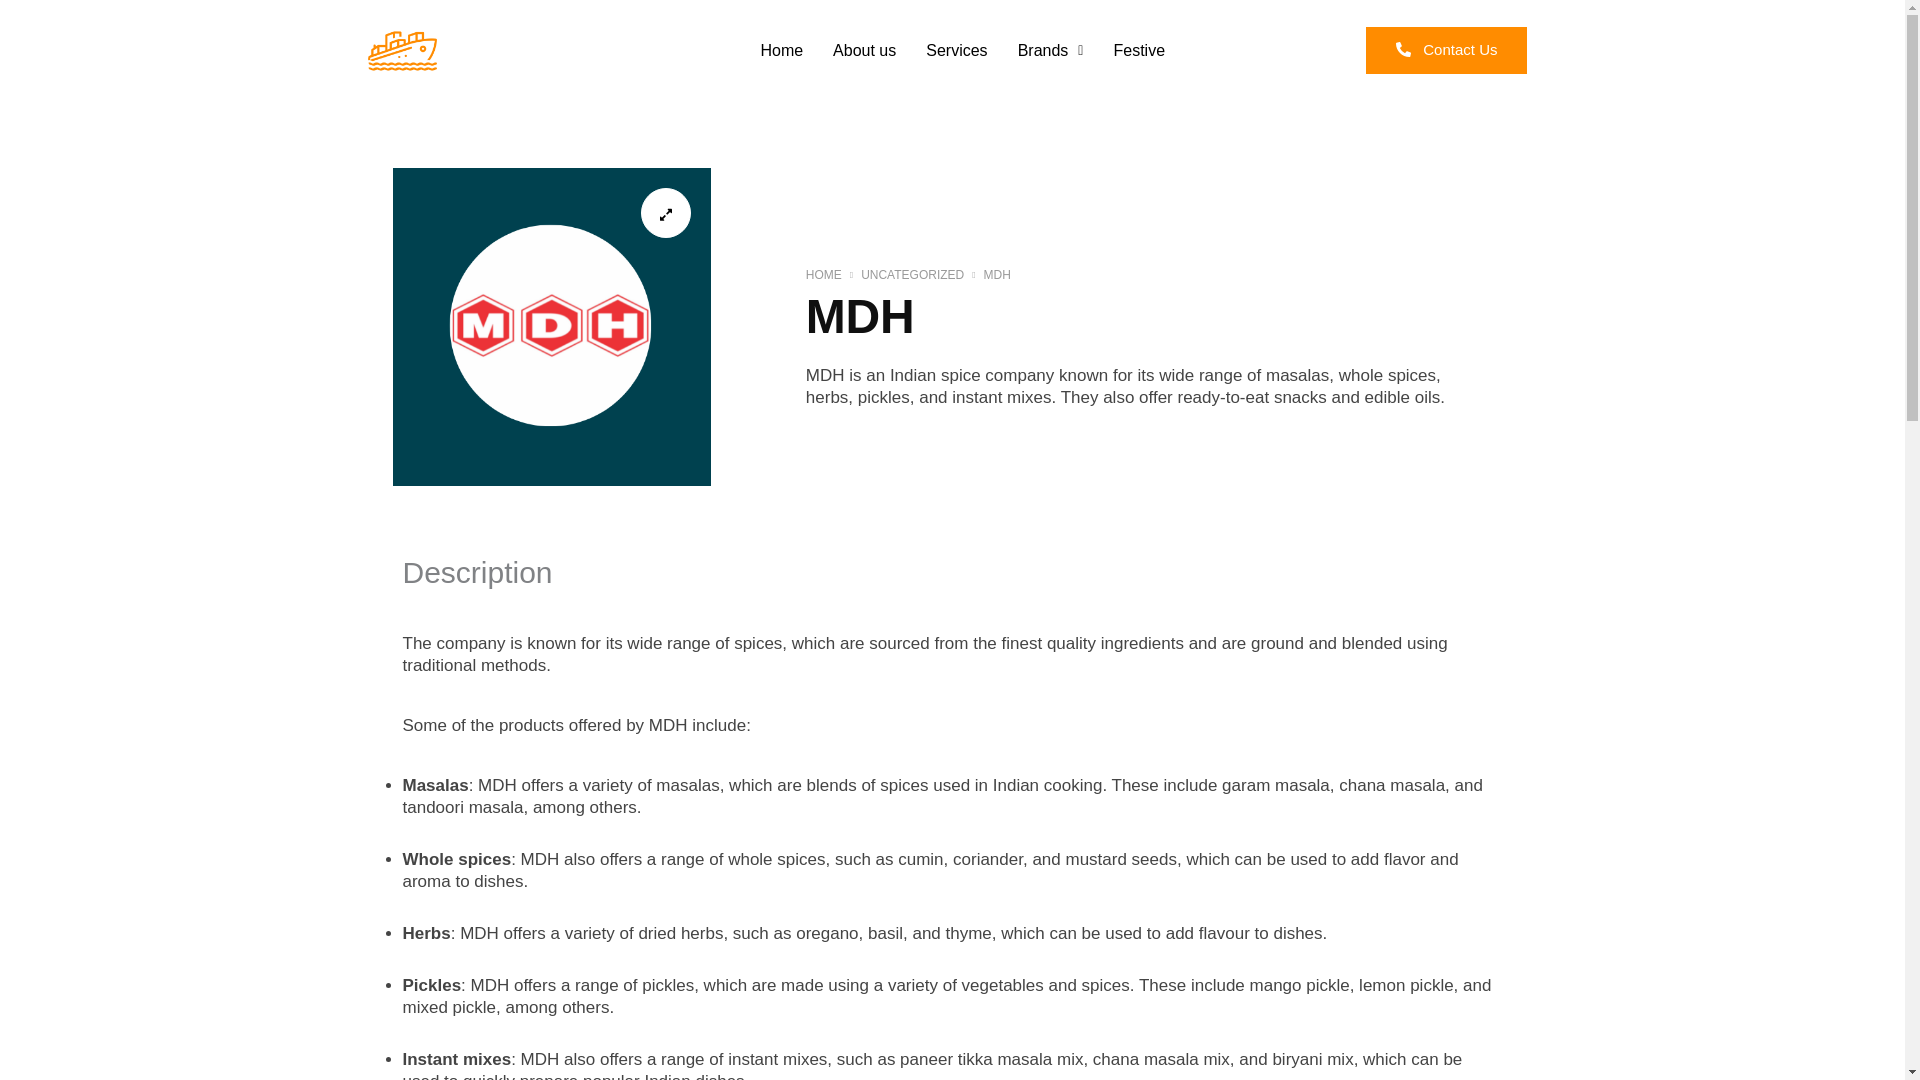 The width and height of the screenshot is (1920, 1080). I want to click on 1, so click(550, 327).